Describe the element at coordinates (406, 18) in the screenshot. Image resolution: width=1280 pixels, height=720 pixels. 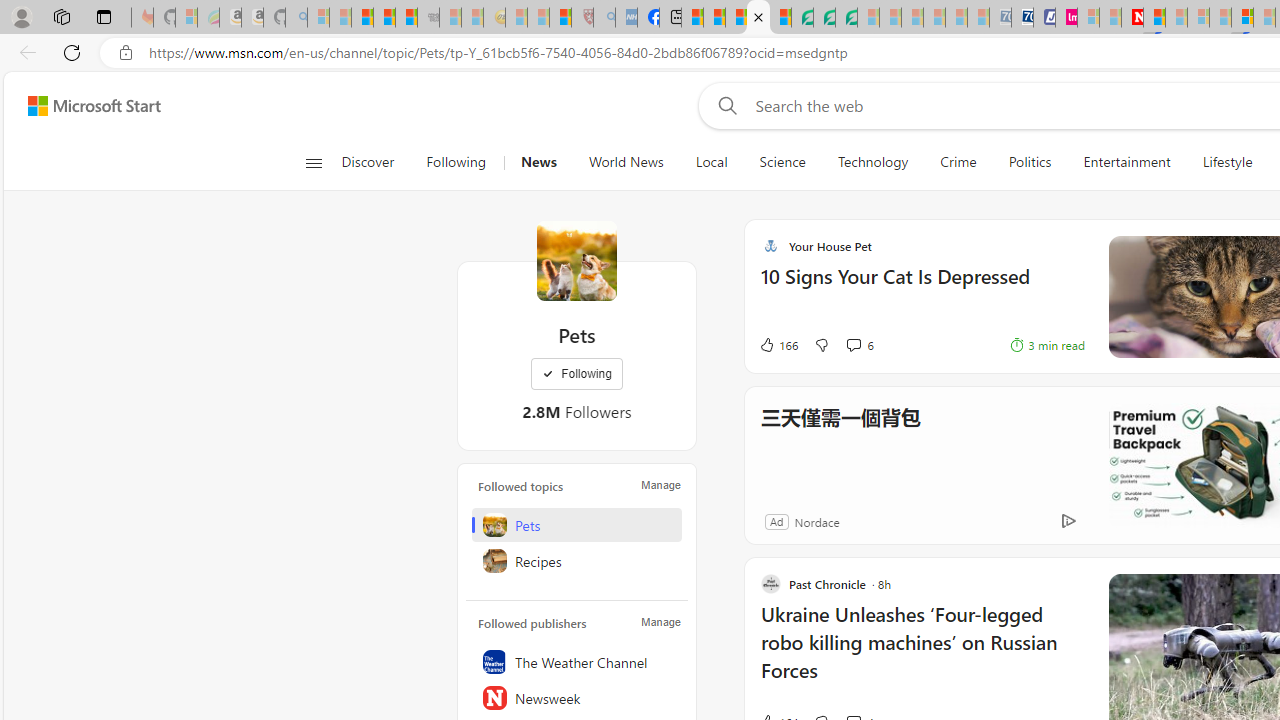
I see `New Report Confirms 2023 Was Record Hot | Watch` at that location.